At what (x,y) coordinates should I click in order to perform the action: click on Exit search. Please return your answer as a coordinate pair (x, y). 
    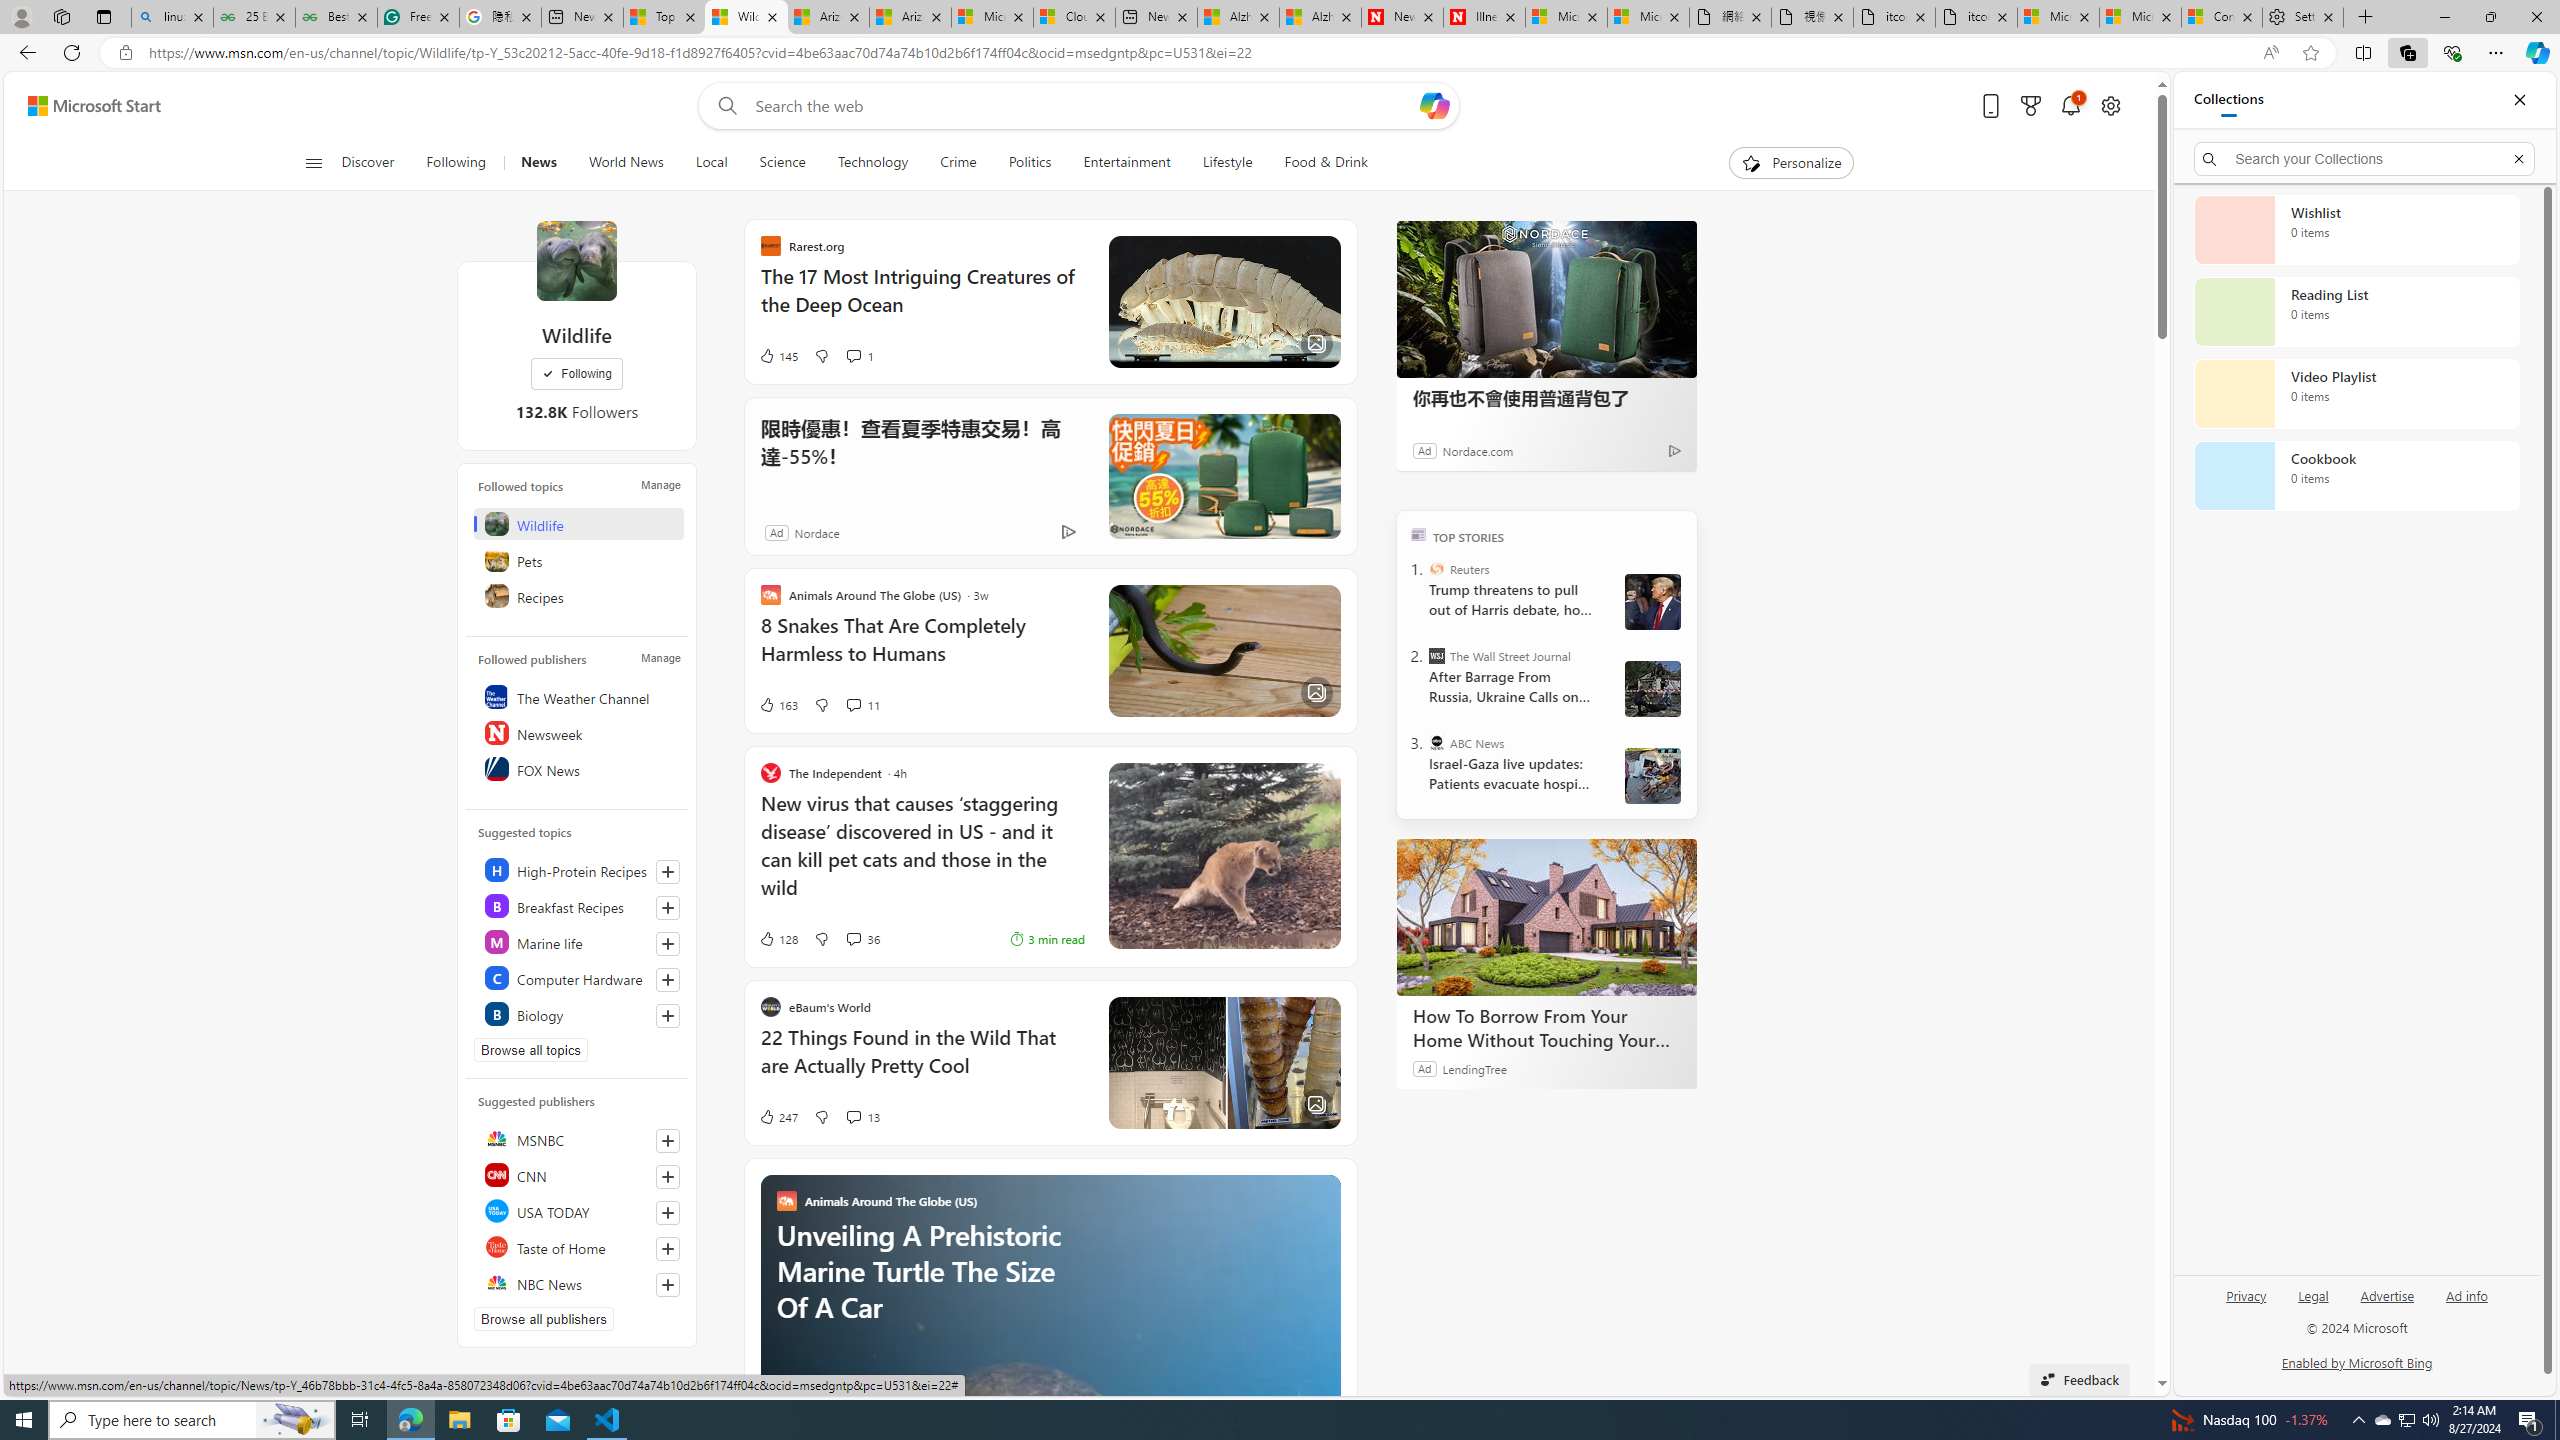
    Looking at the image, I should click on (2518, 158).